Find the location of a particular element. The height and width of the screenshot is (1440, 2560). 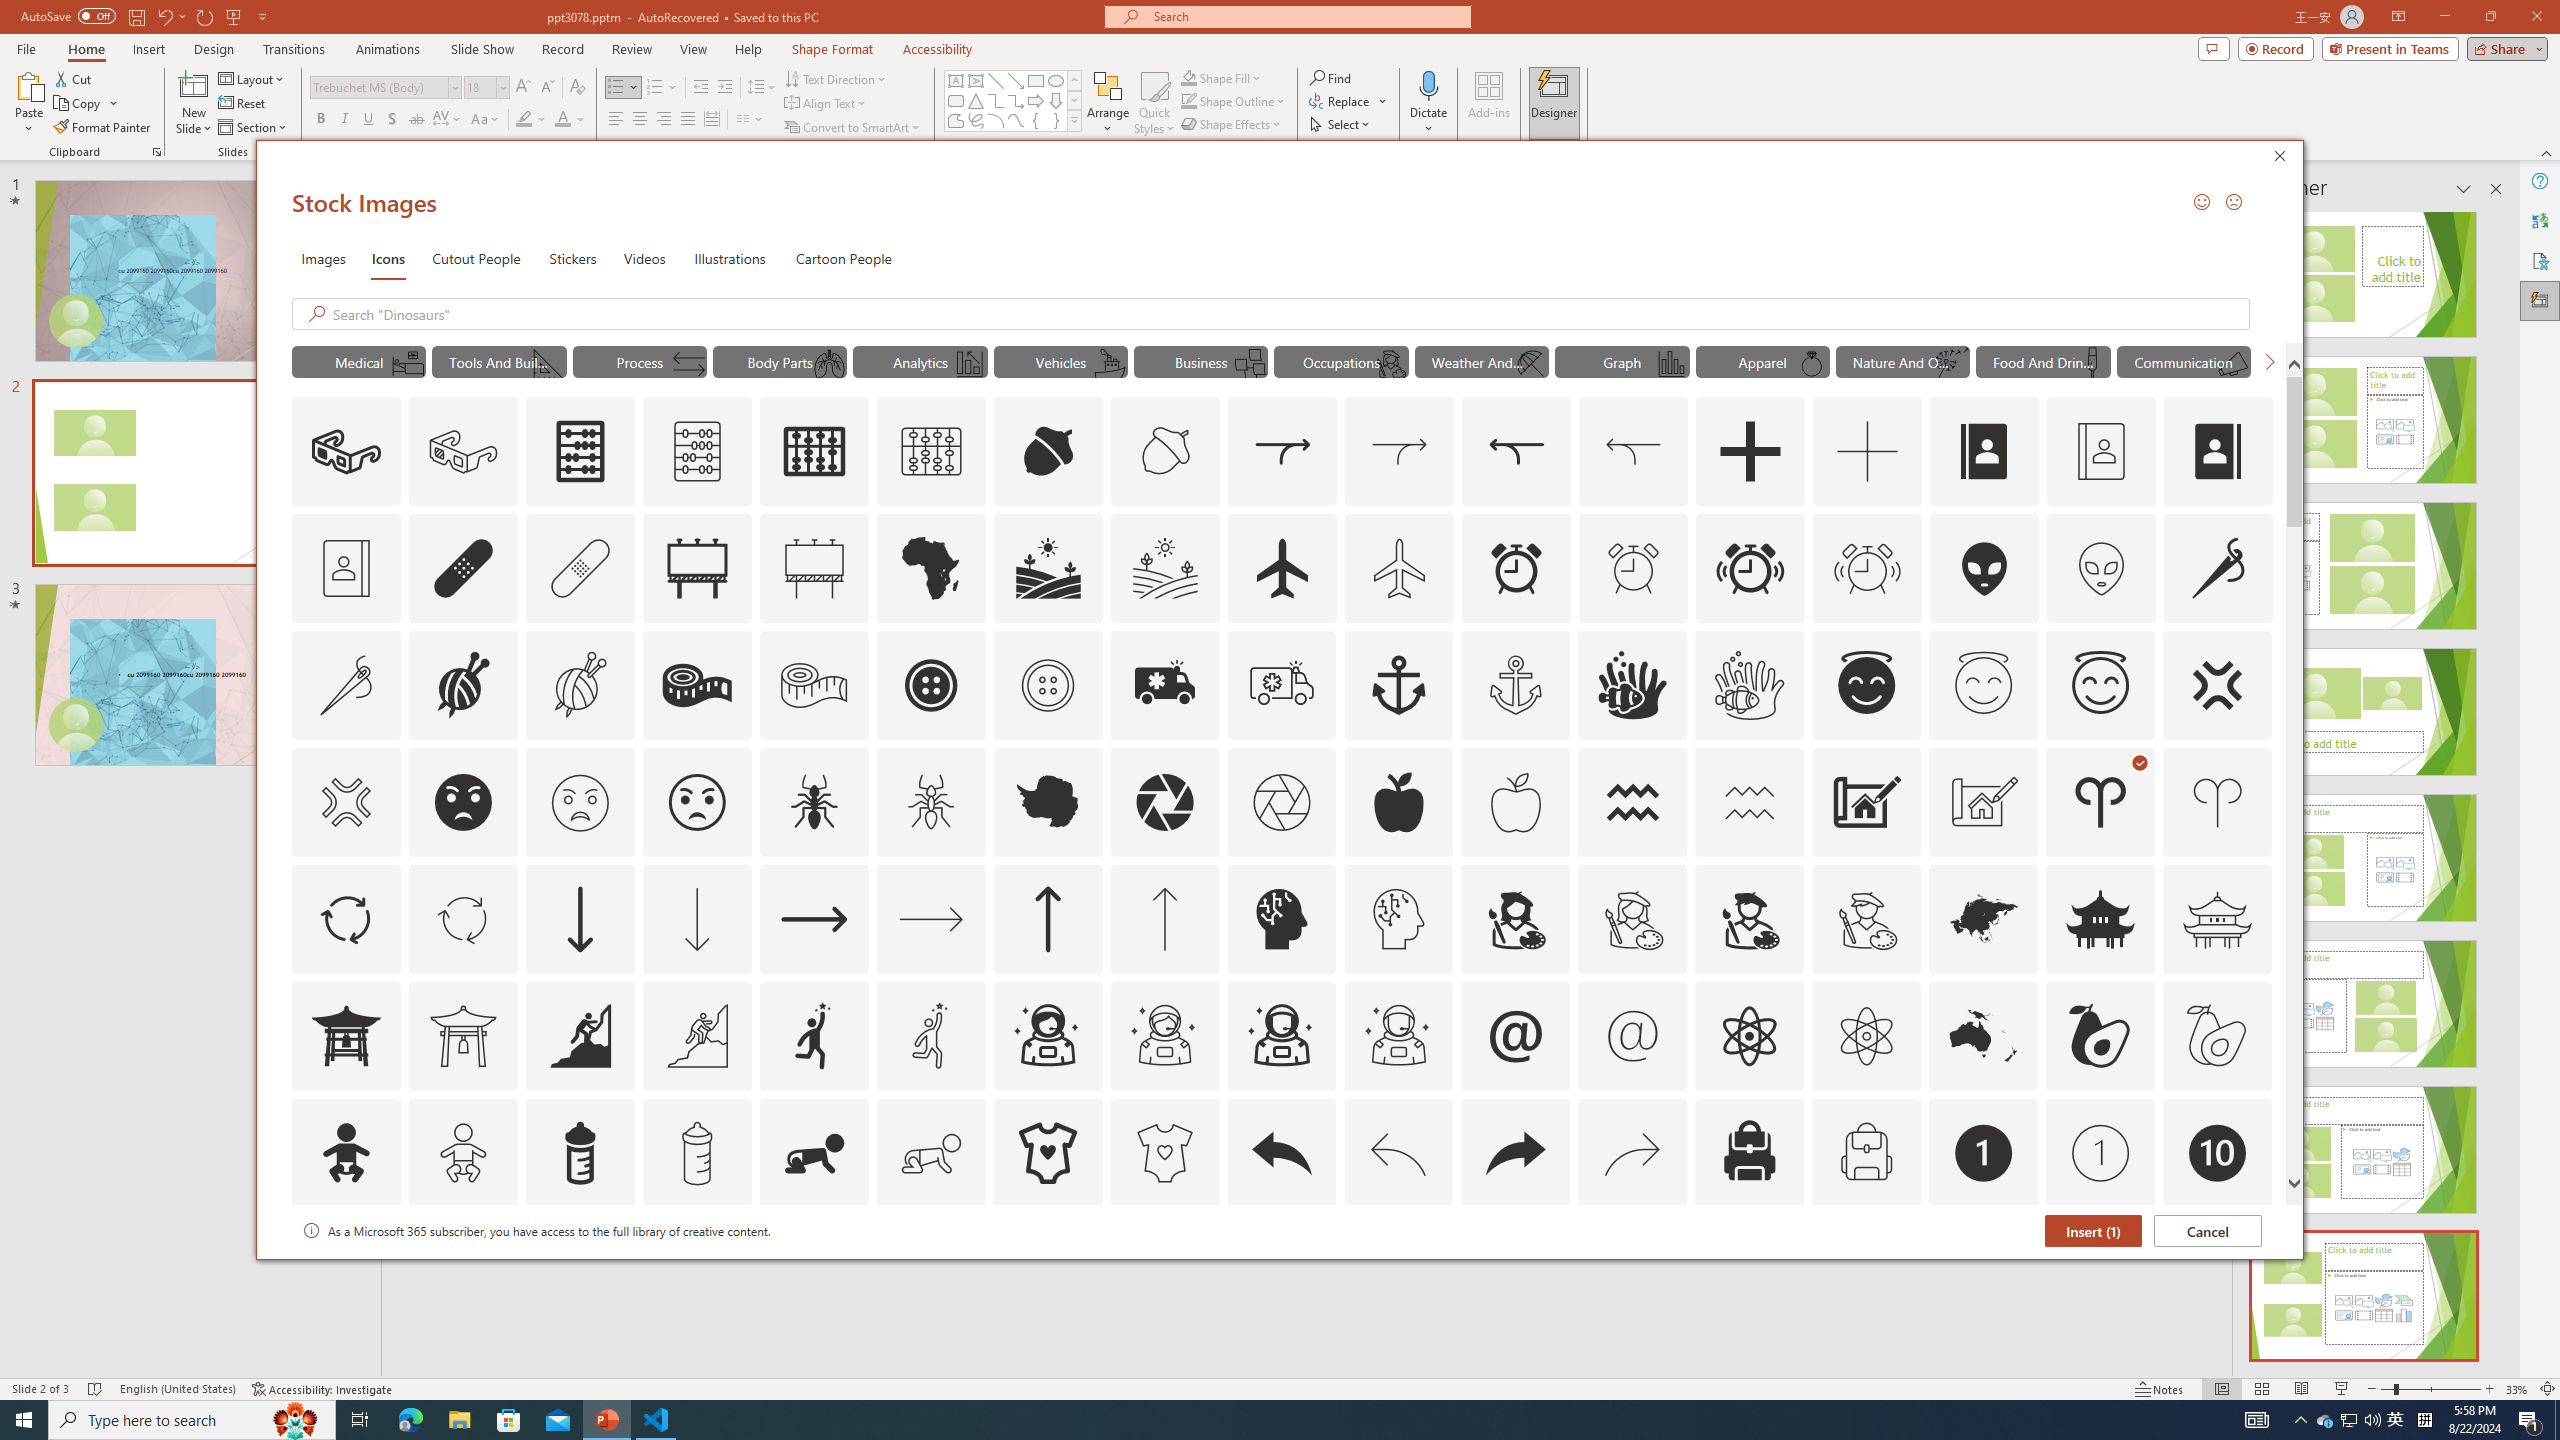

Next Search Suggestion is located at coordinates (2269, 361).